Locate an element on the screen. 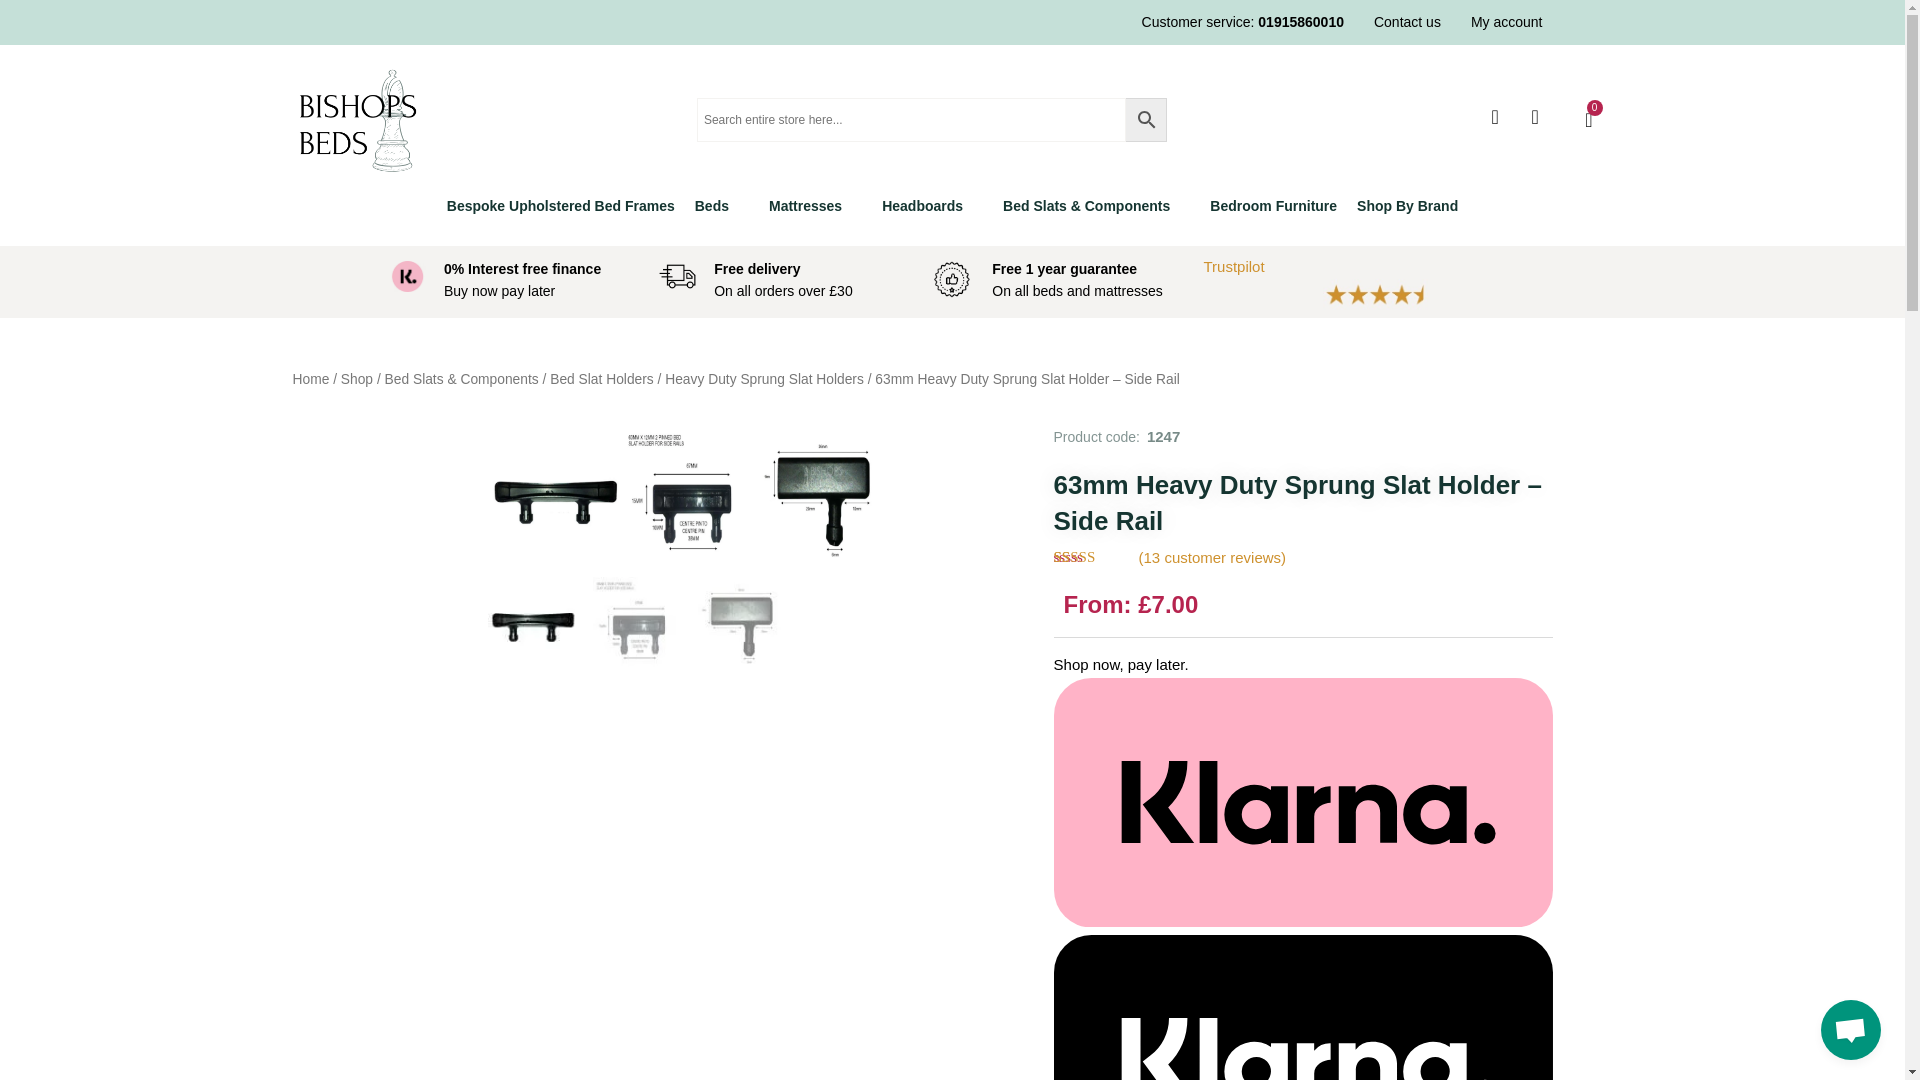 This screenshot has width=1920, height=1080. Mattresses is located at coordinates (814, 206).